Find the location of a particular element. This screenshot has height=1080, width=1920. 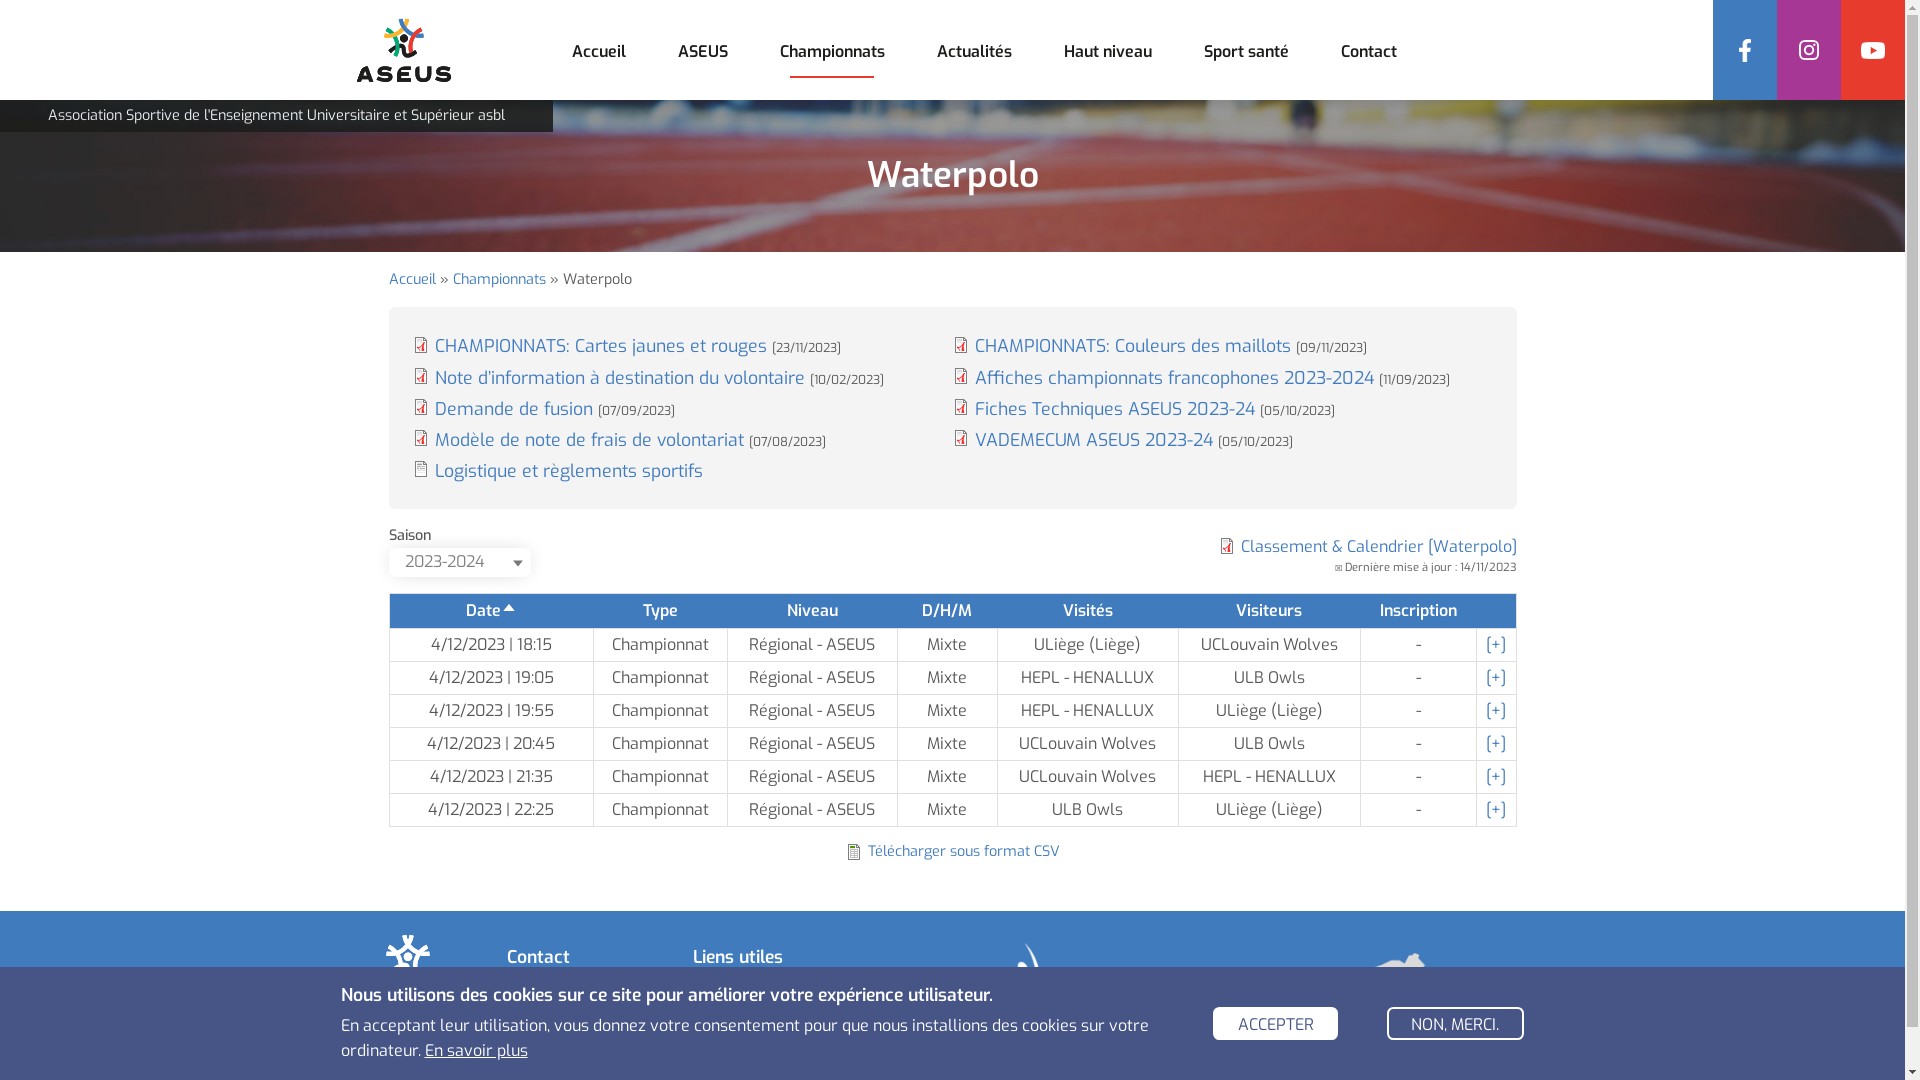

Contact is located at coordinates (1368, 52).